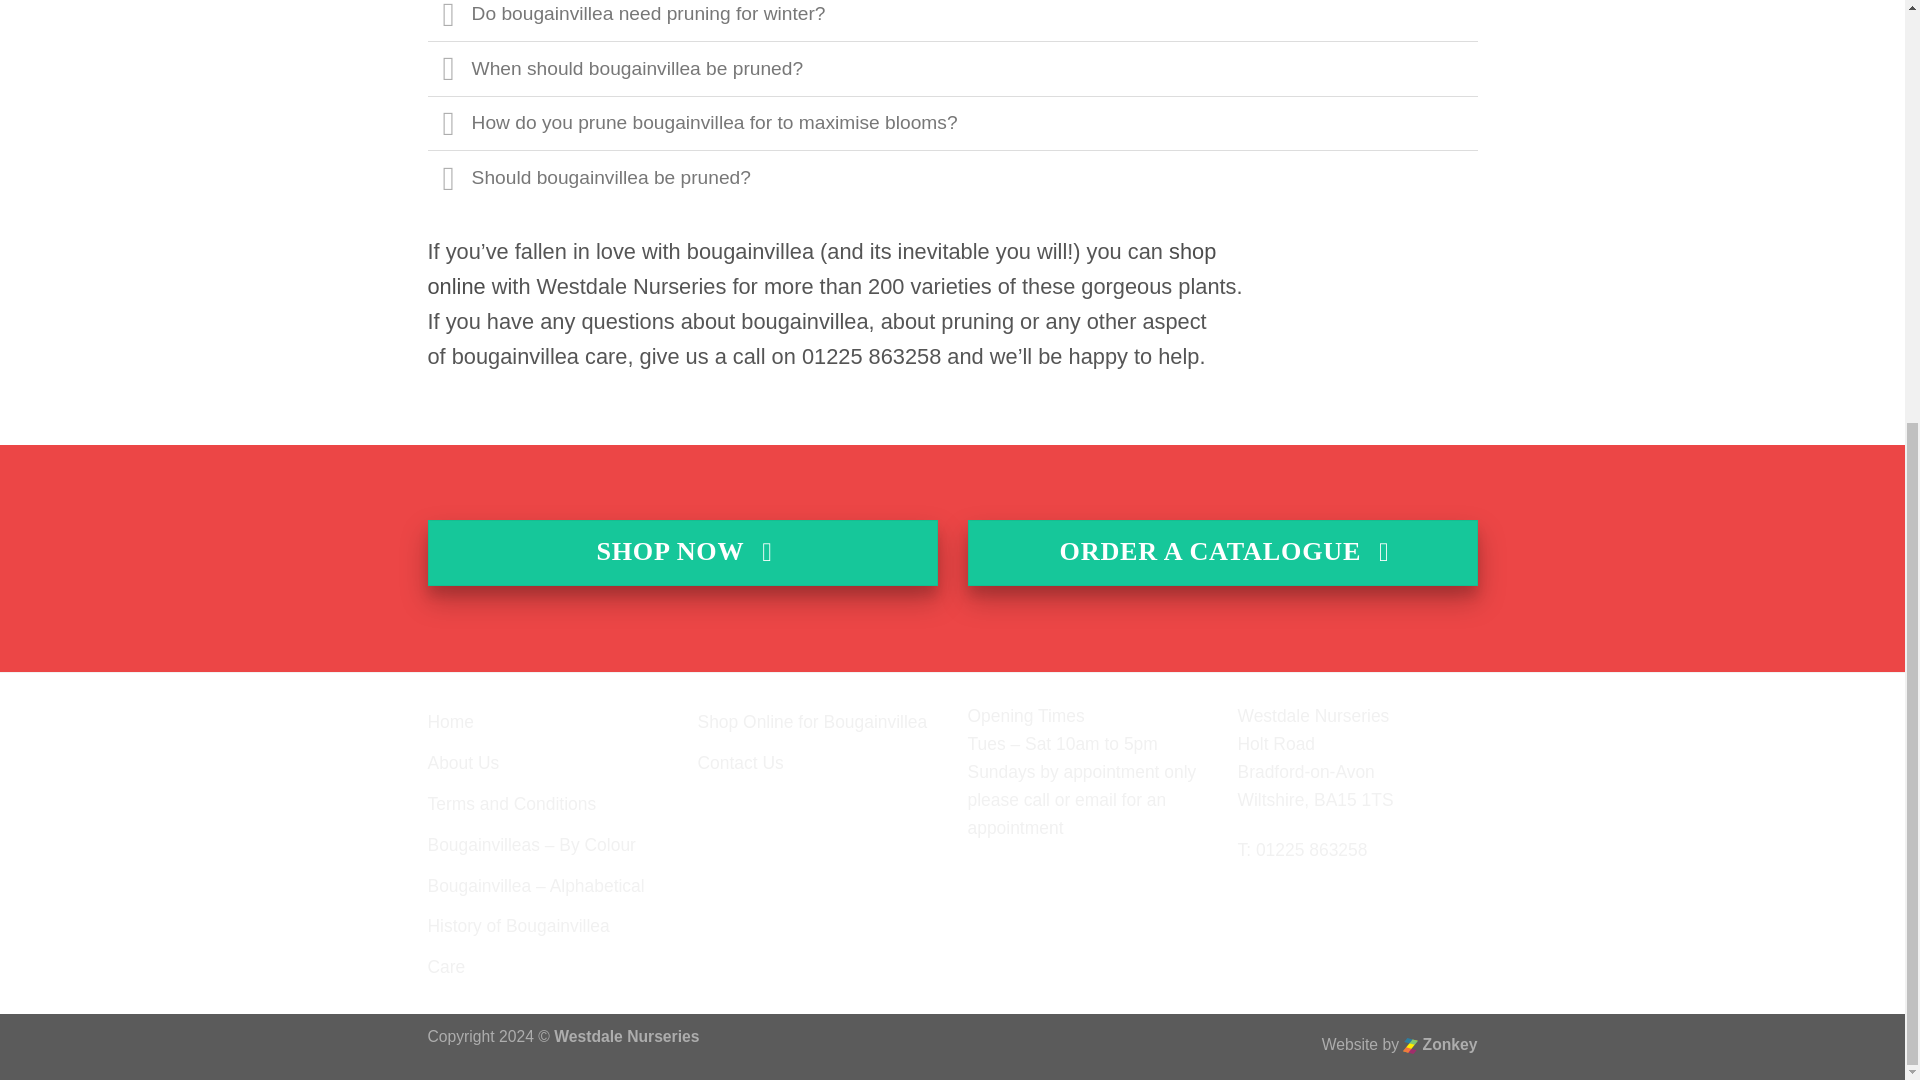 This screenshot has width=1920, height=1080. What do you see at coordinates (953, 20) in the screenshot?
I see `Do bougainvillea need pruning for winter?` at bounding box center [953, 20].